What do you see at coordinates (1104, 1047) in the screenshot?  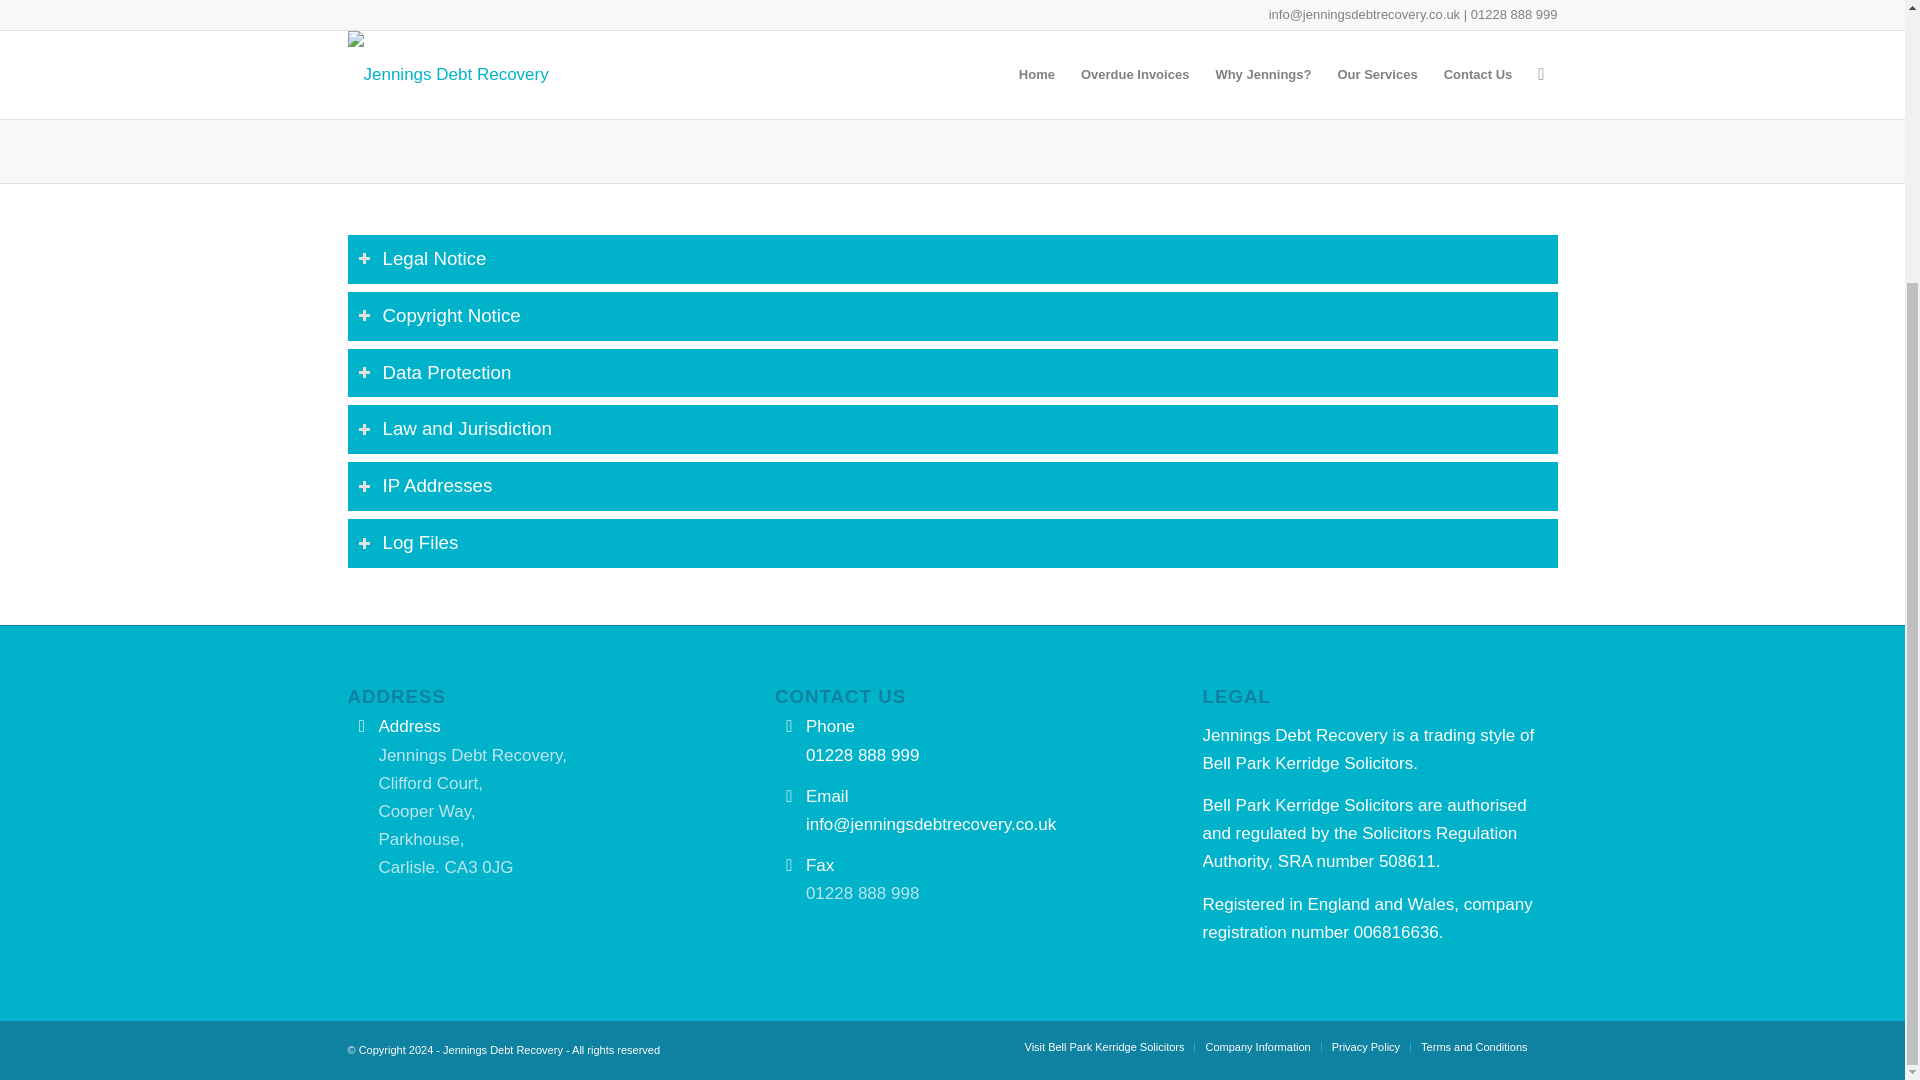 I see `Visit Bell Park Kerridge Solicitors` at bounding box center [1104, 1047].